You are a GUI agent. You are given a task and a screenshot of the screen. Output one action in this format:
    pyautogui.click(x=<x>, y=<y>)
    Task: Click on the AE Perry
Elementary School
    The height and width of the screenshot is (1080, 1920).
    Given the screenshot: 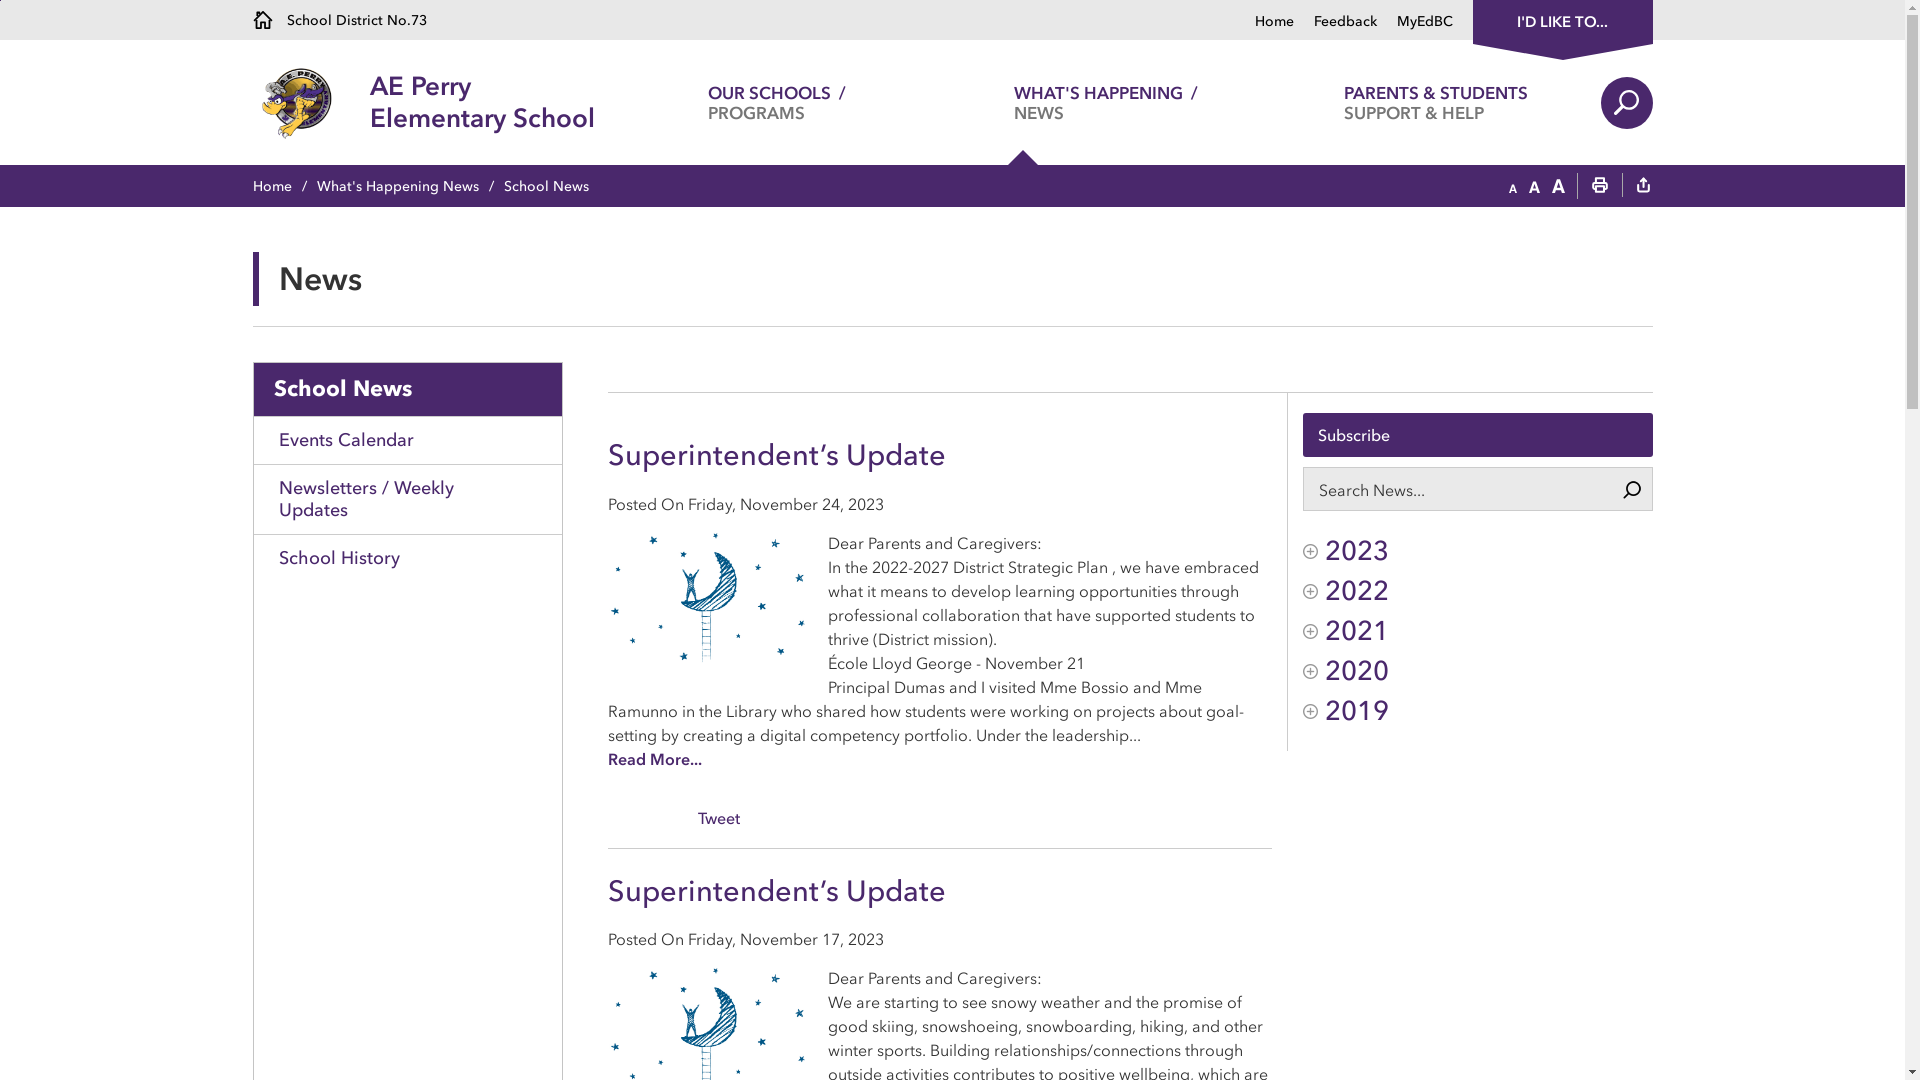 What is the action you would take?
    pyautogui.click(x=482, y=102)
    